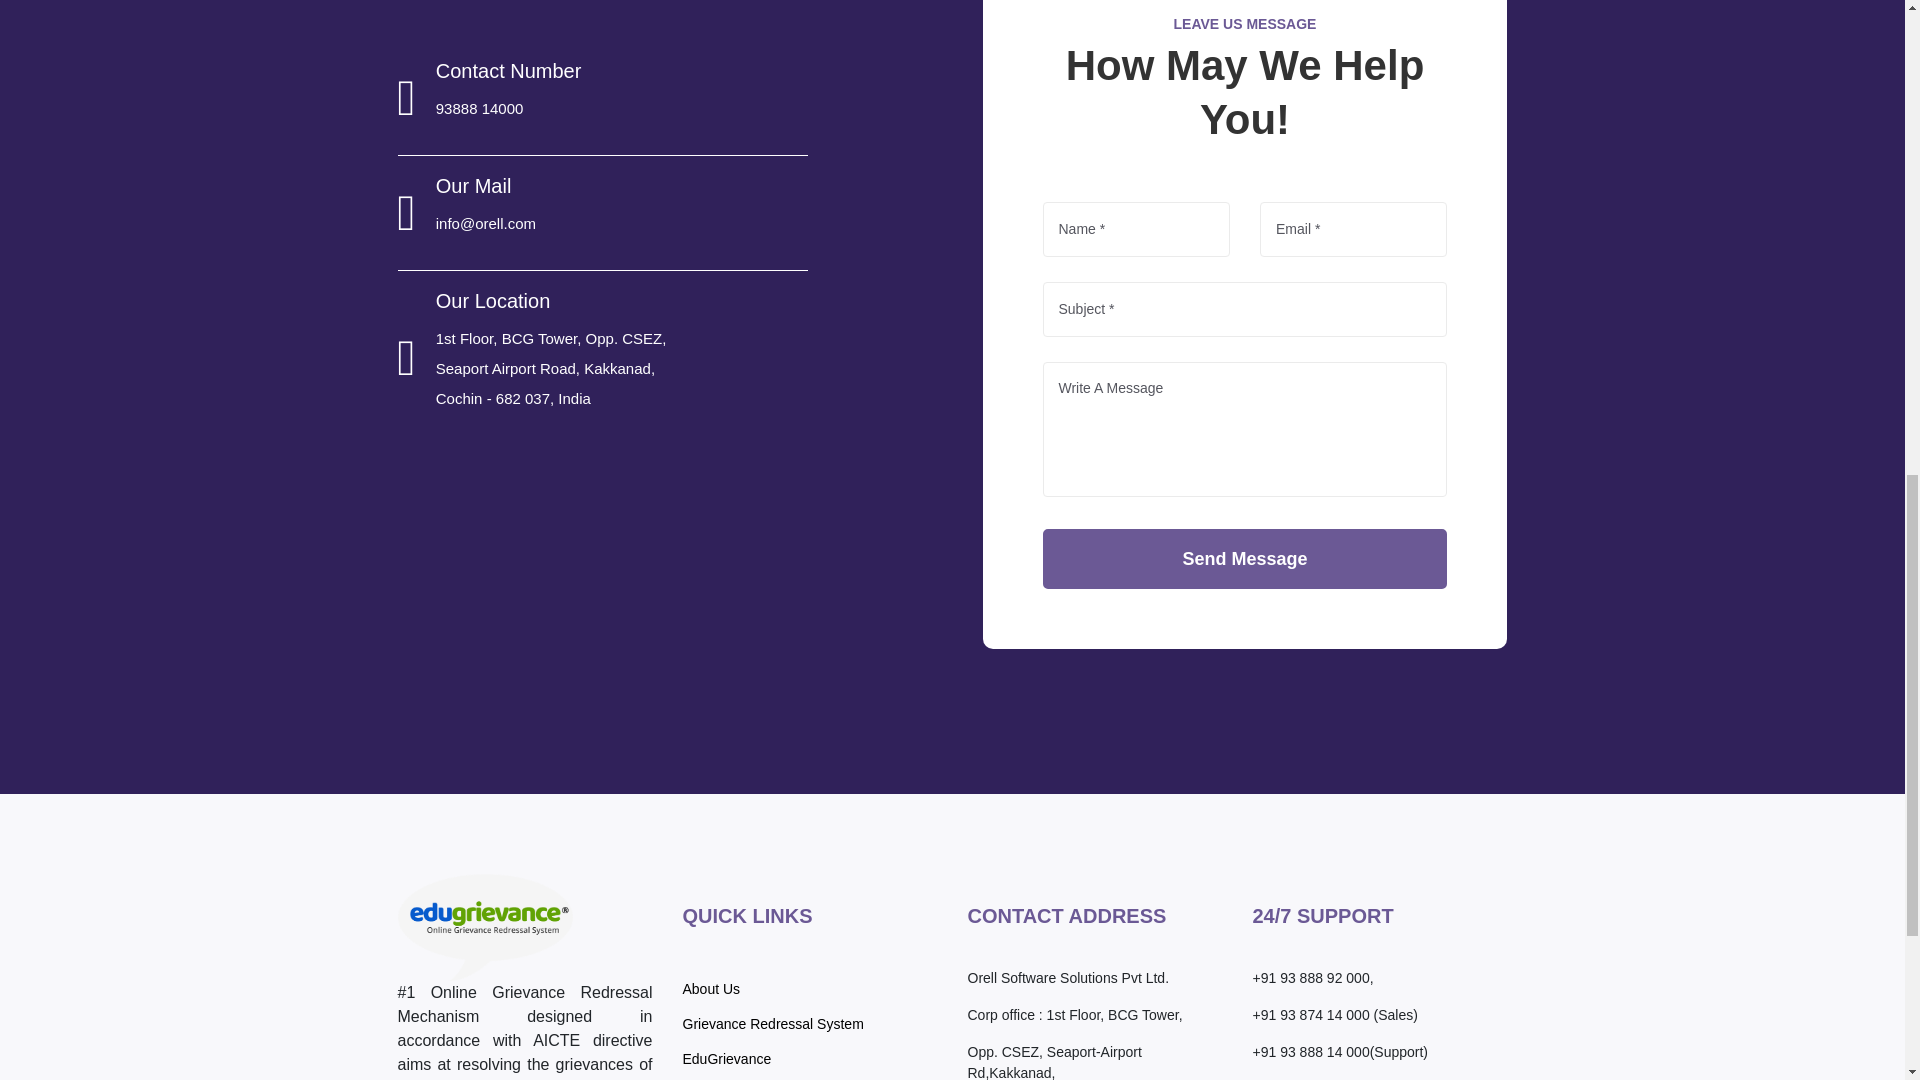 This screenshot has height=1080, width=1920. I want to click on Send Message, so click(1244, 558).